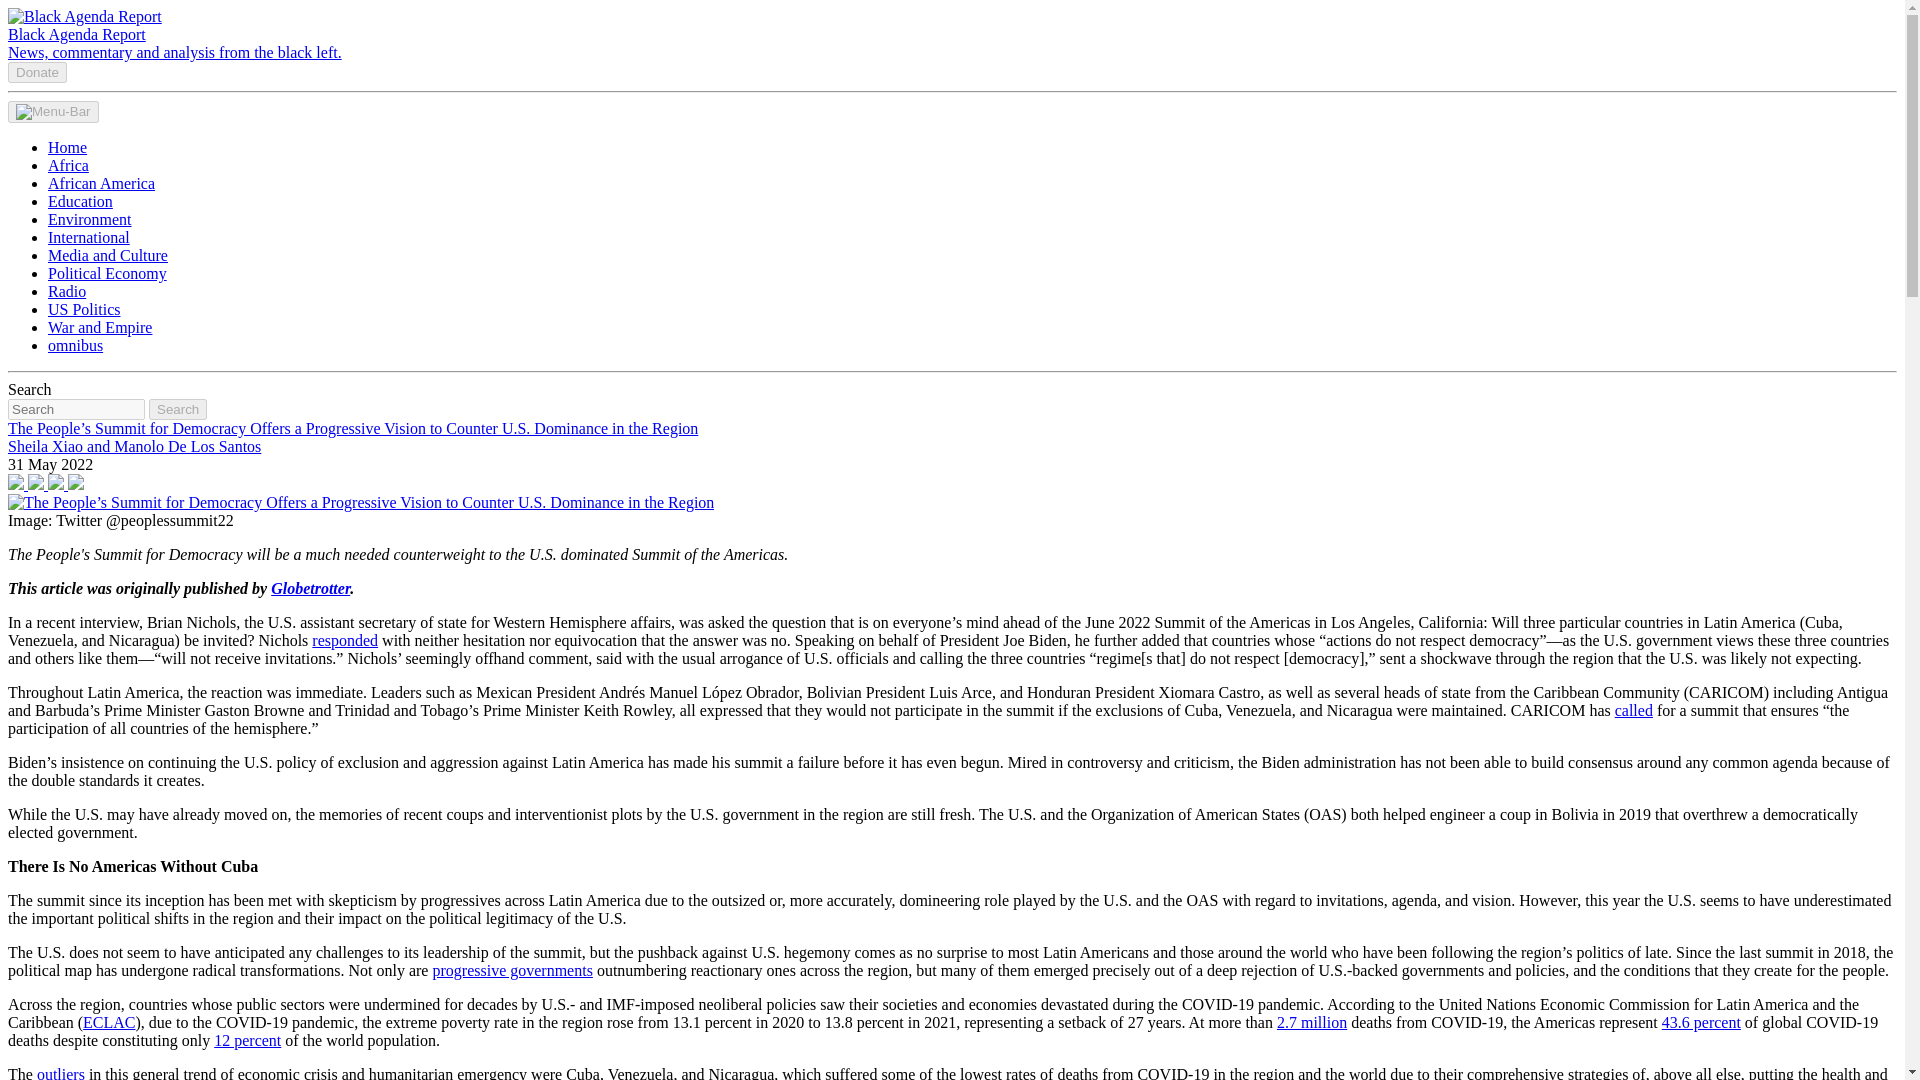 The image size is (1920, 1080). What do you see at coordinates (37, 70) in the screenshot?
I see `Donate` at bounding box center [37, 70].